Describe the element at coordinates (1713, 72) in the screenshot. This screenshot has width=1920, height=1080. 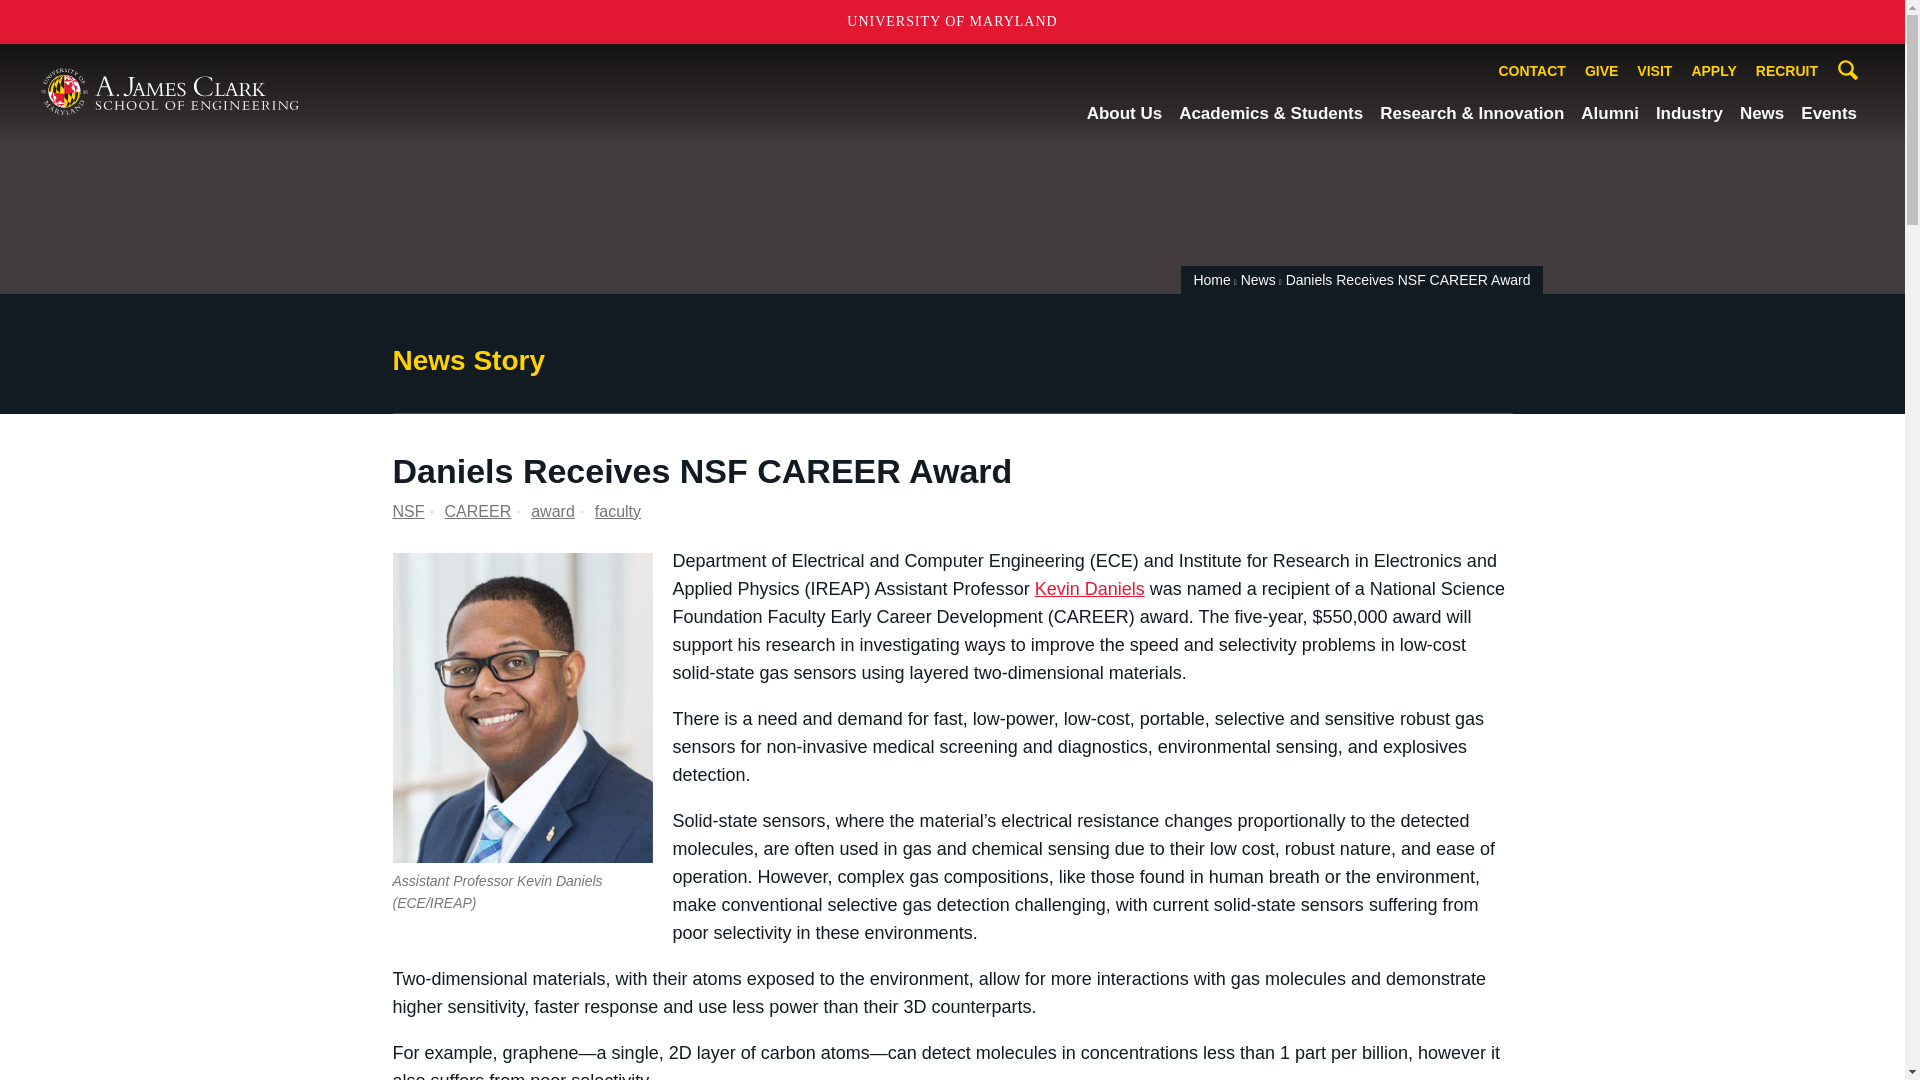
I see `APPLY` at that location.